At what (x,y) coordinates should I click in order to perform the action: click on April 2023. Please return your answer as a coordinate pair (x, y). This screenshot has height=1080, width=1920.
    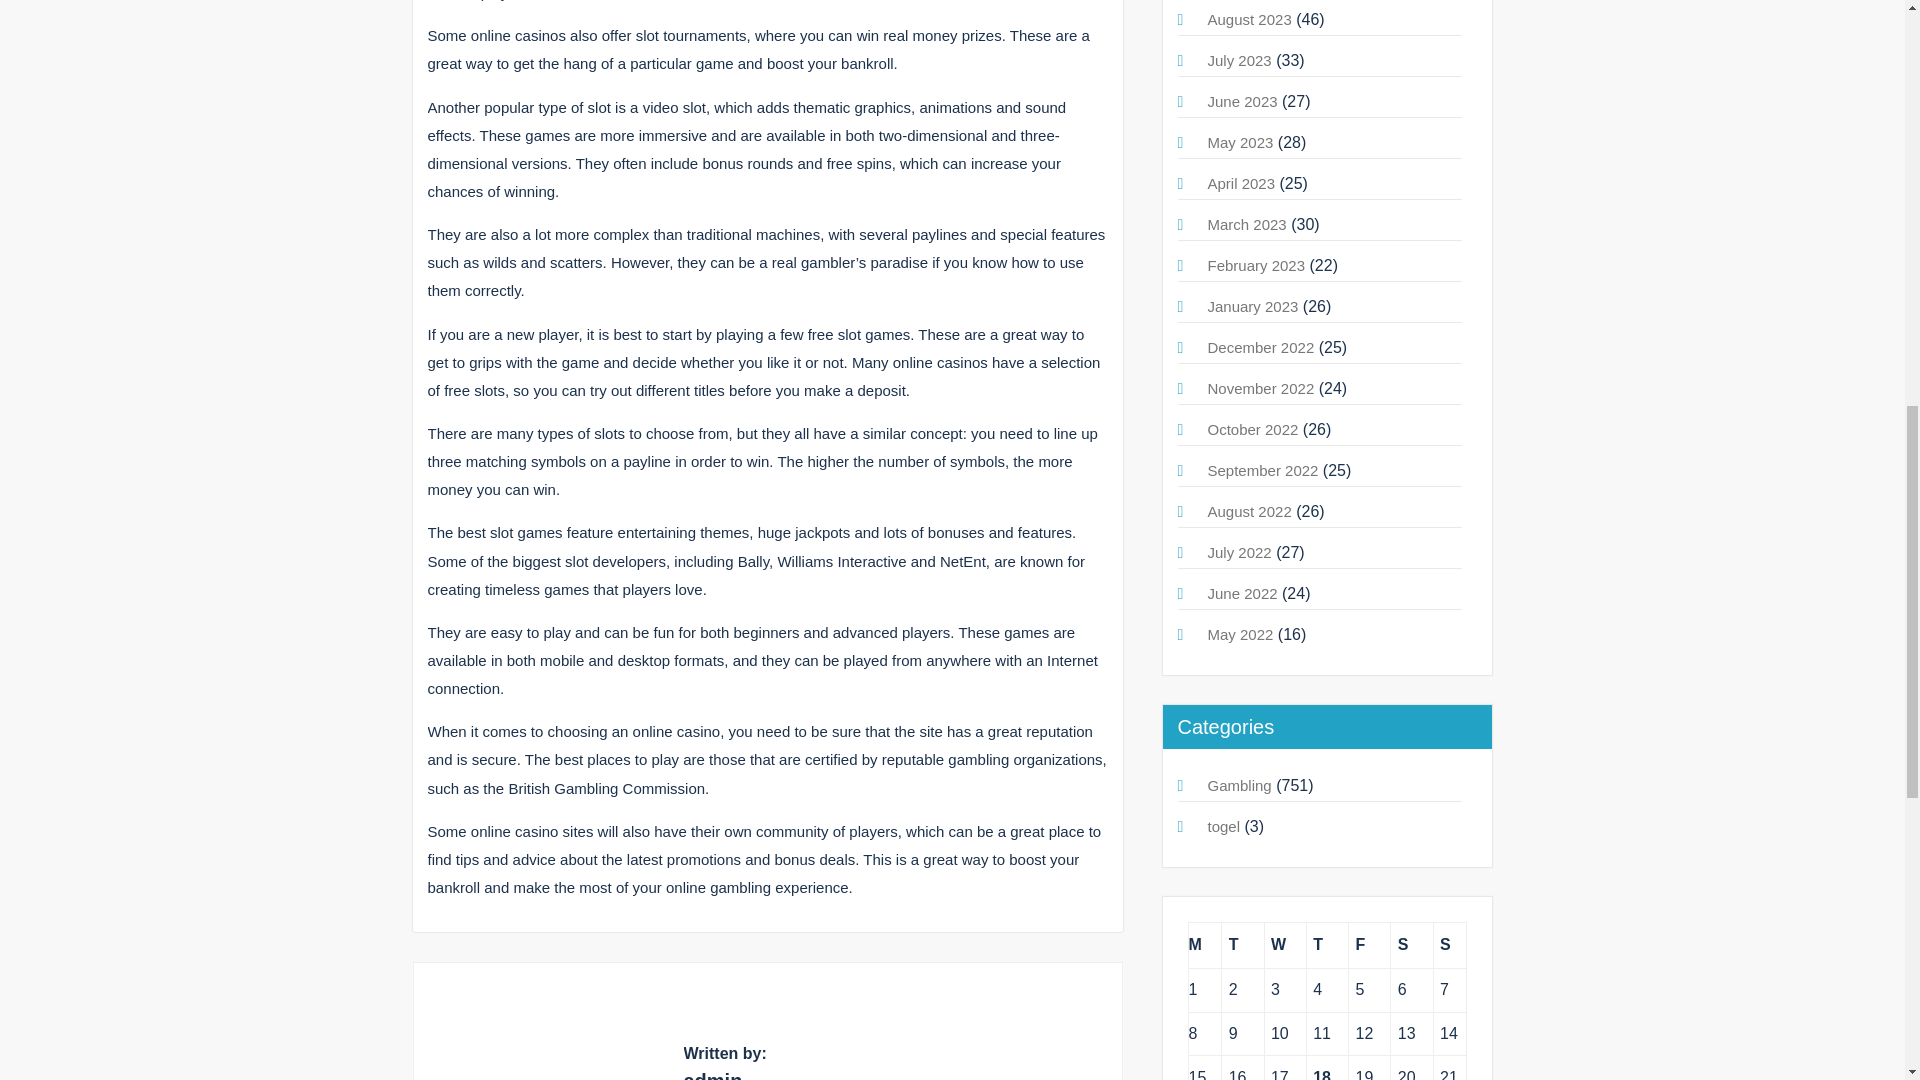
    Looking at the image, I should click on (1242, 183).